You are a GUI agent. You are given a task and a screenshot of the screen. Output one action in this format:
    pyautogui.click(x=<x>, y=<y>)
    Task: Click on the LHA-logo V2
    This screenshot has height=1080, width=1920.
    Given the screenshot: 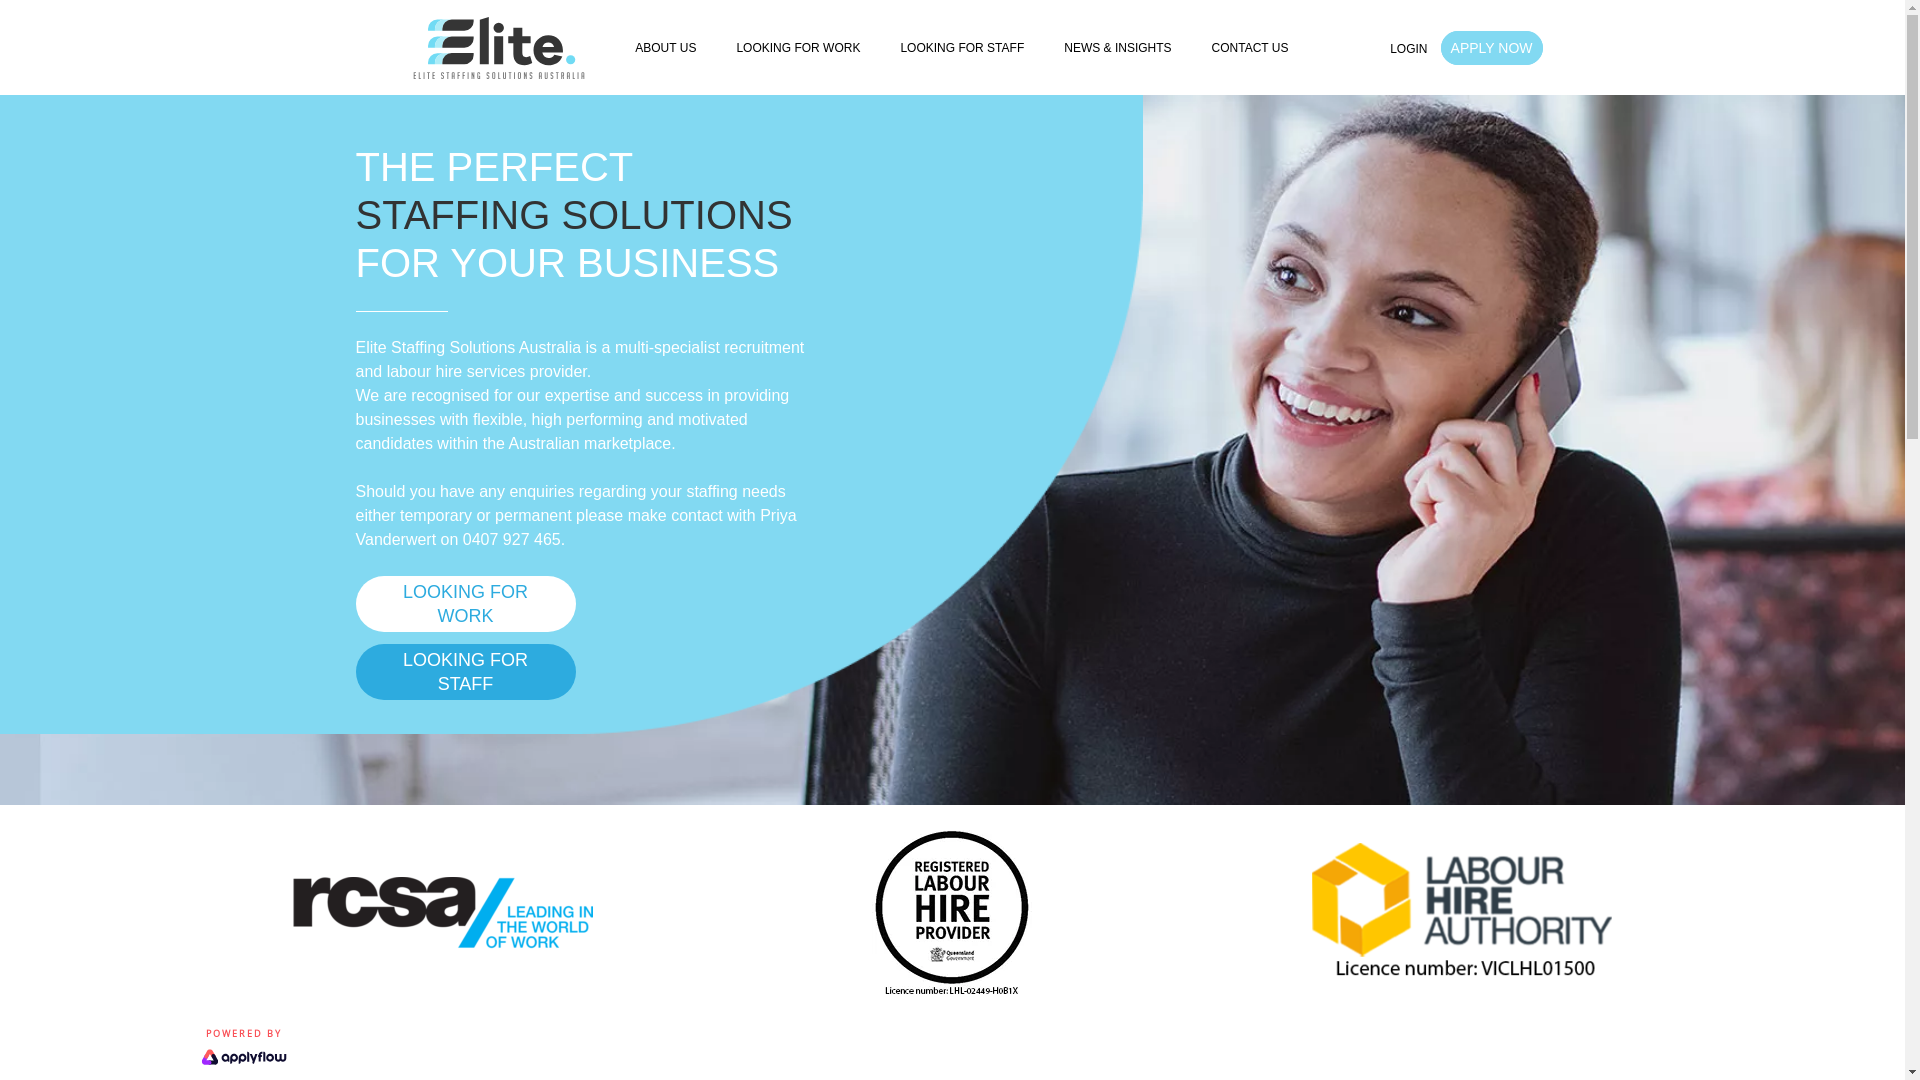 What is the action you would take?
    pyautogui.click(x=1462, y=913)
    